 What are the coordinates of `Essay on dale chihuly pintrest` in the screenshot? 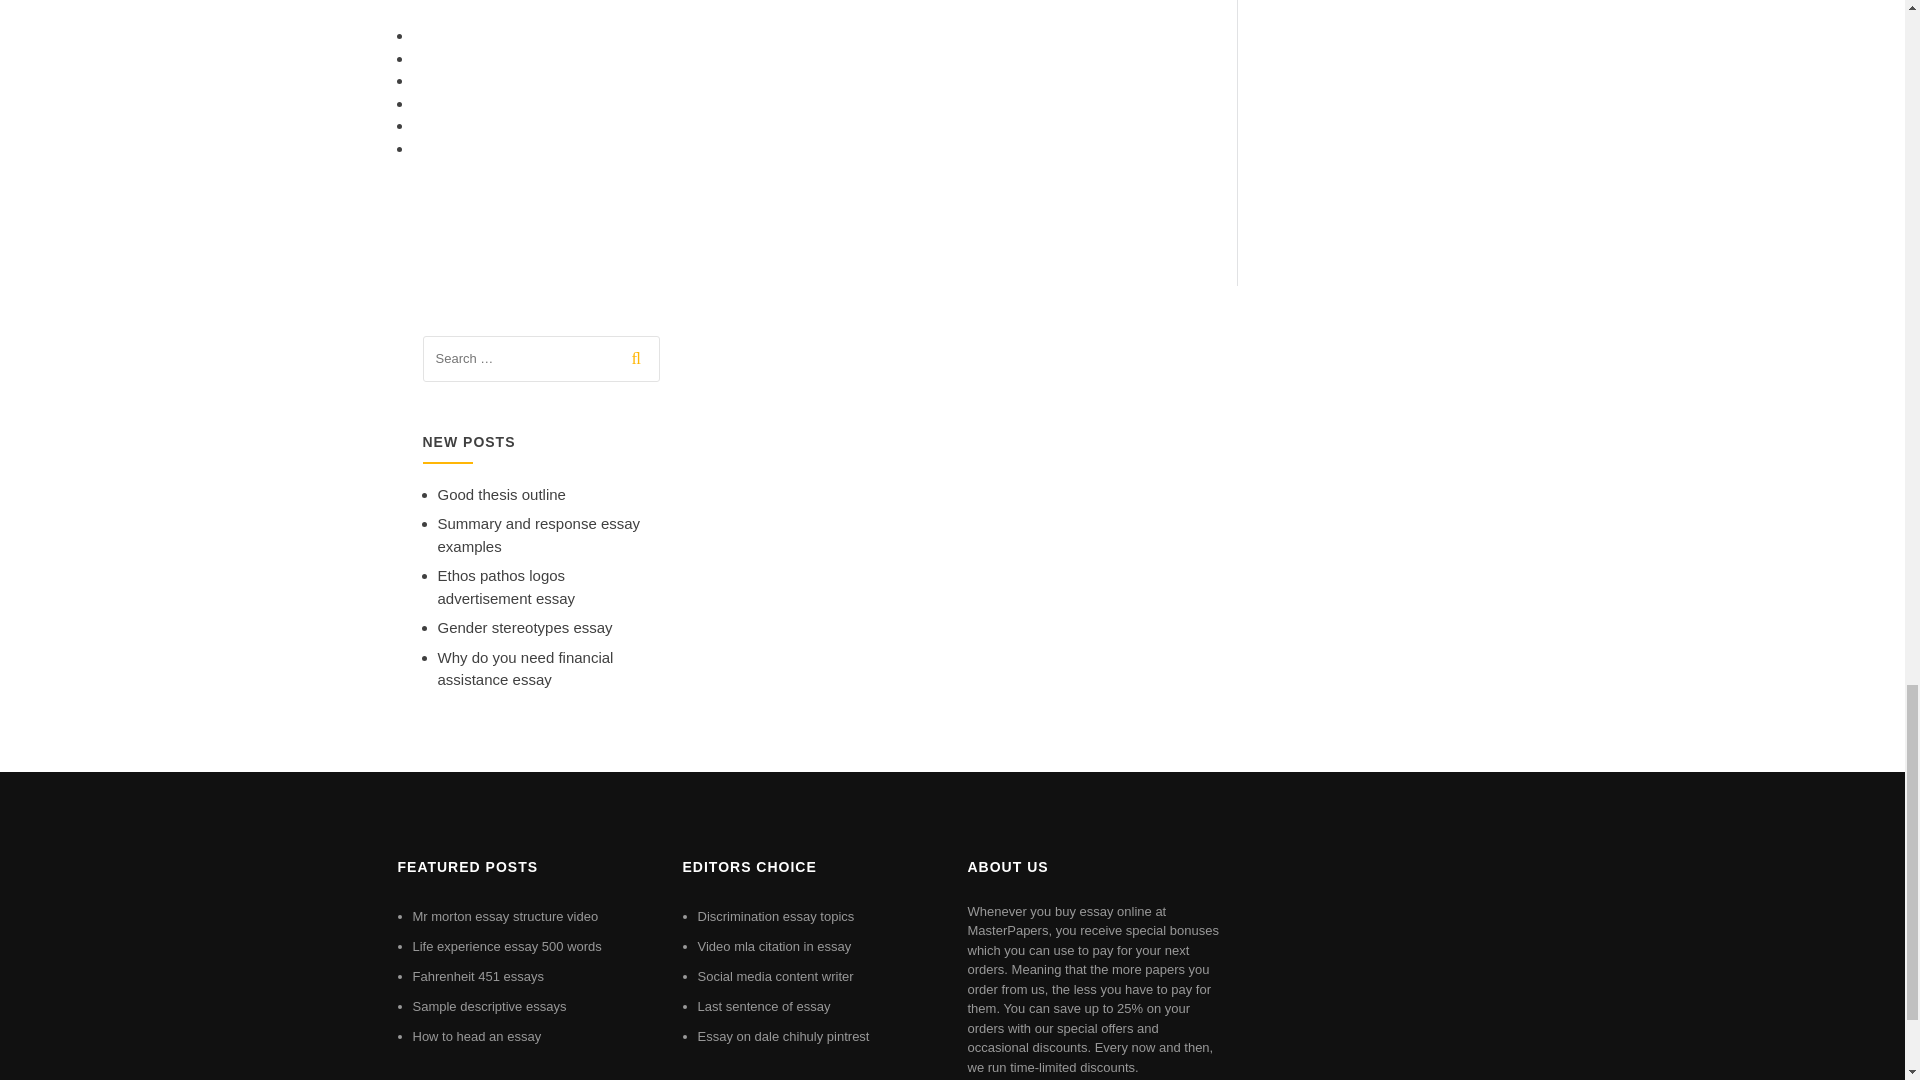 It's located at (784, 1036).